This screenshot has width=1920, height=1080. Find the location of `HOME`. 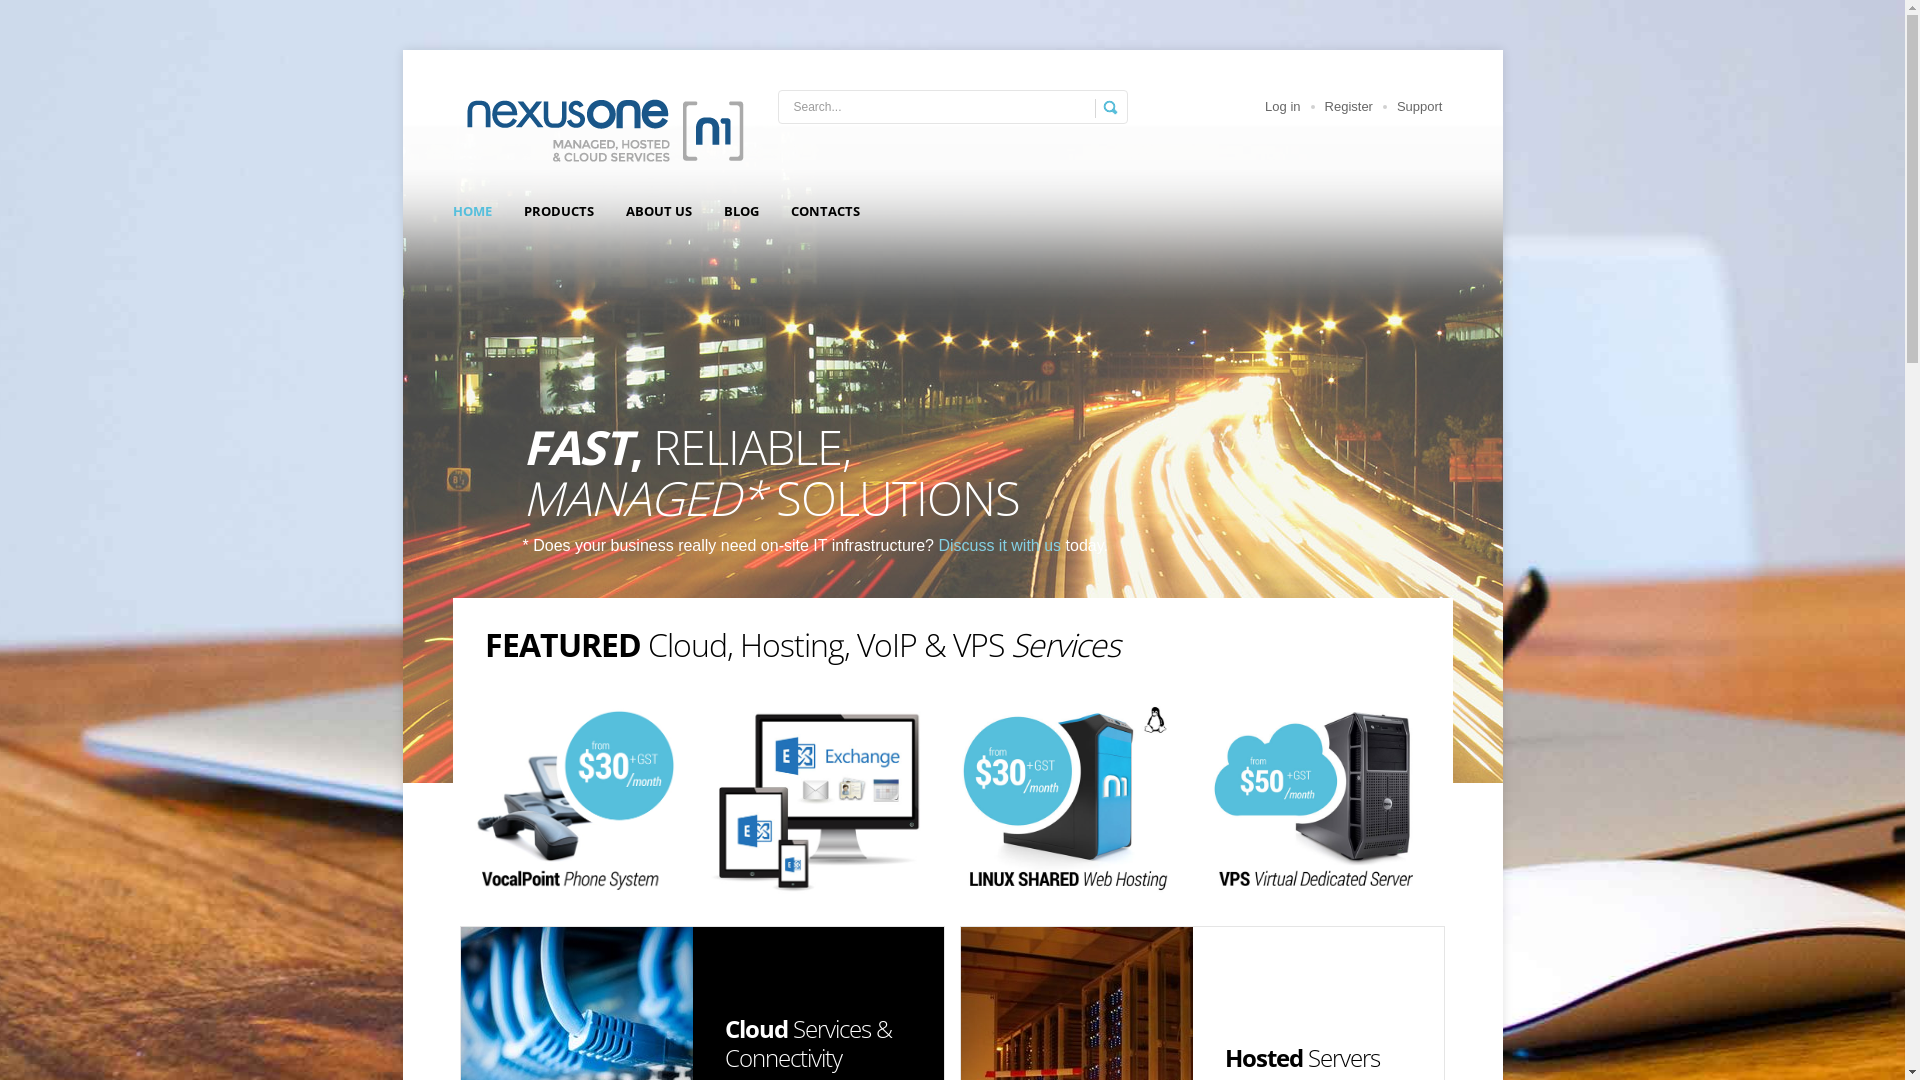

HOME is located at coordinates (471, 211).